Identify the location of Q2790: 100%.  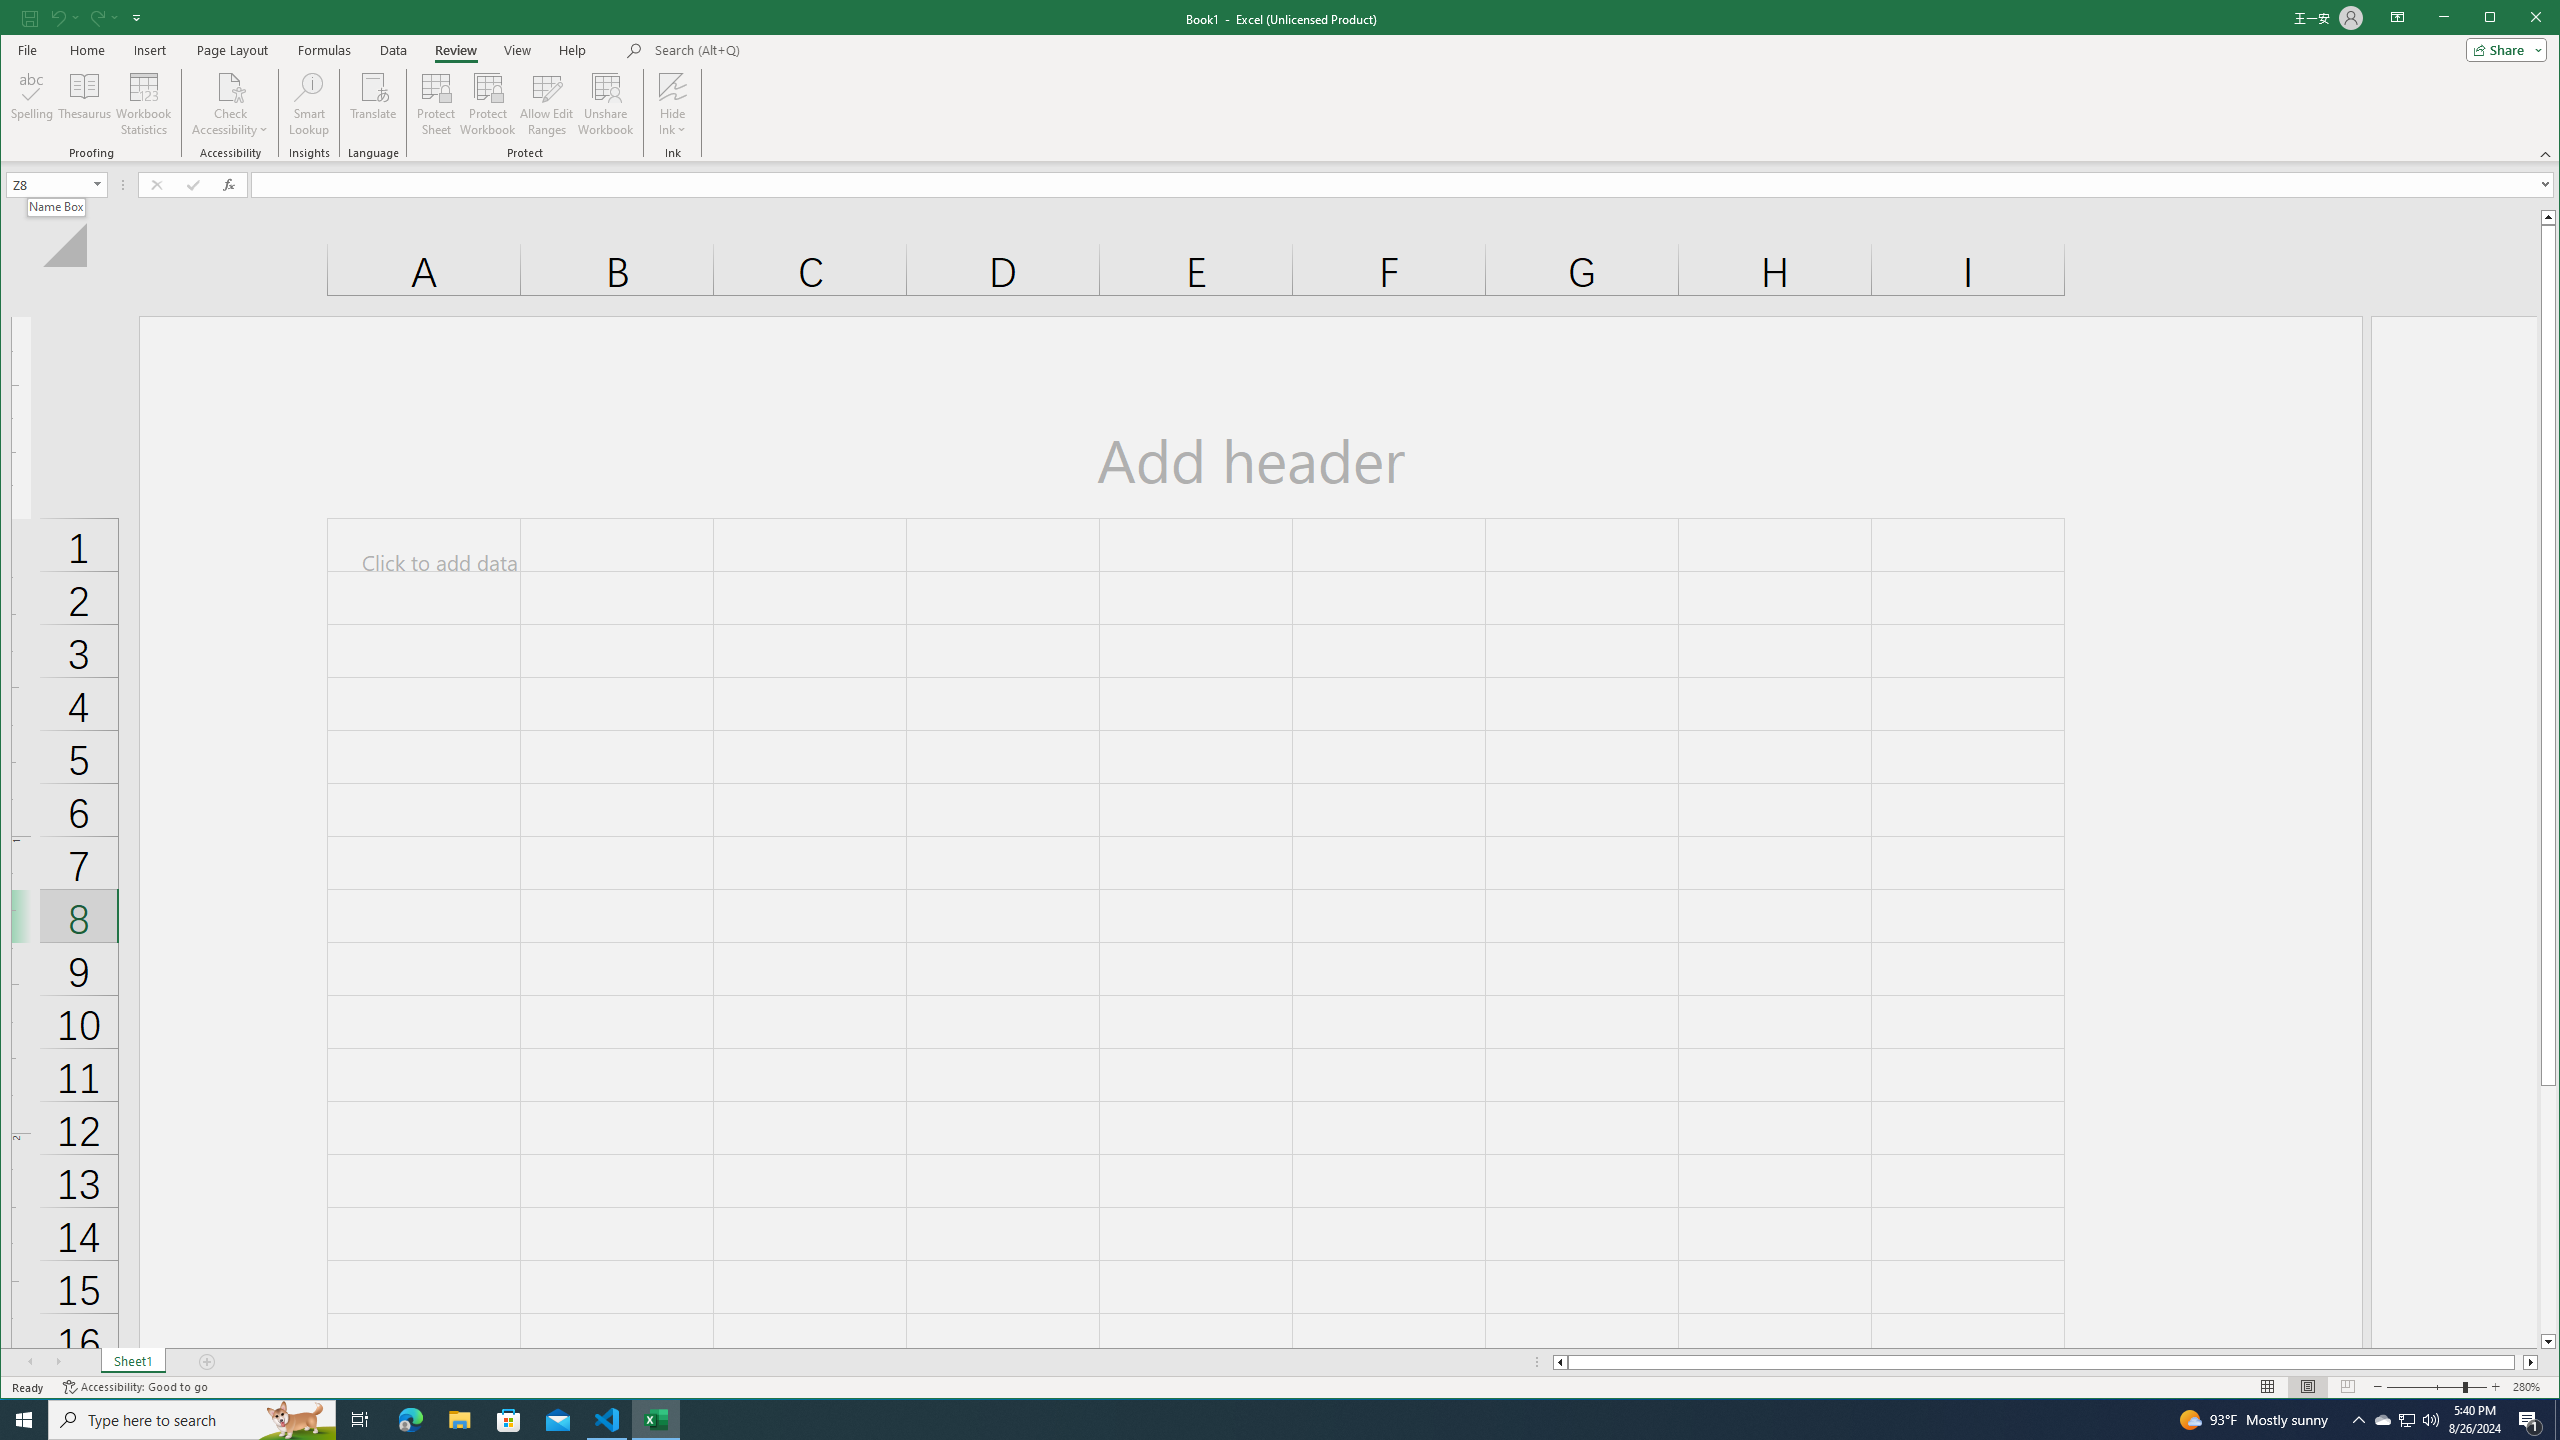
(2430, 1420).